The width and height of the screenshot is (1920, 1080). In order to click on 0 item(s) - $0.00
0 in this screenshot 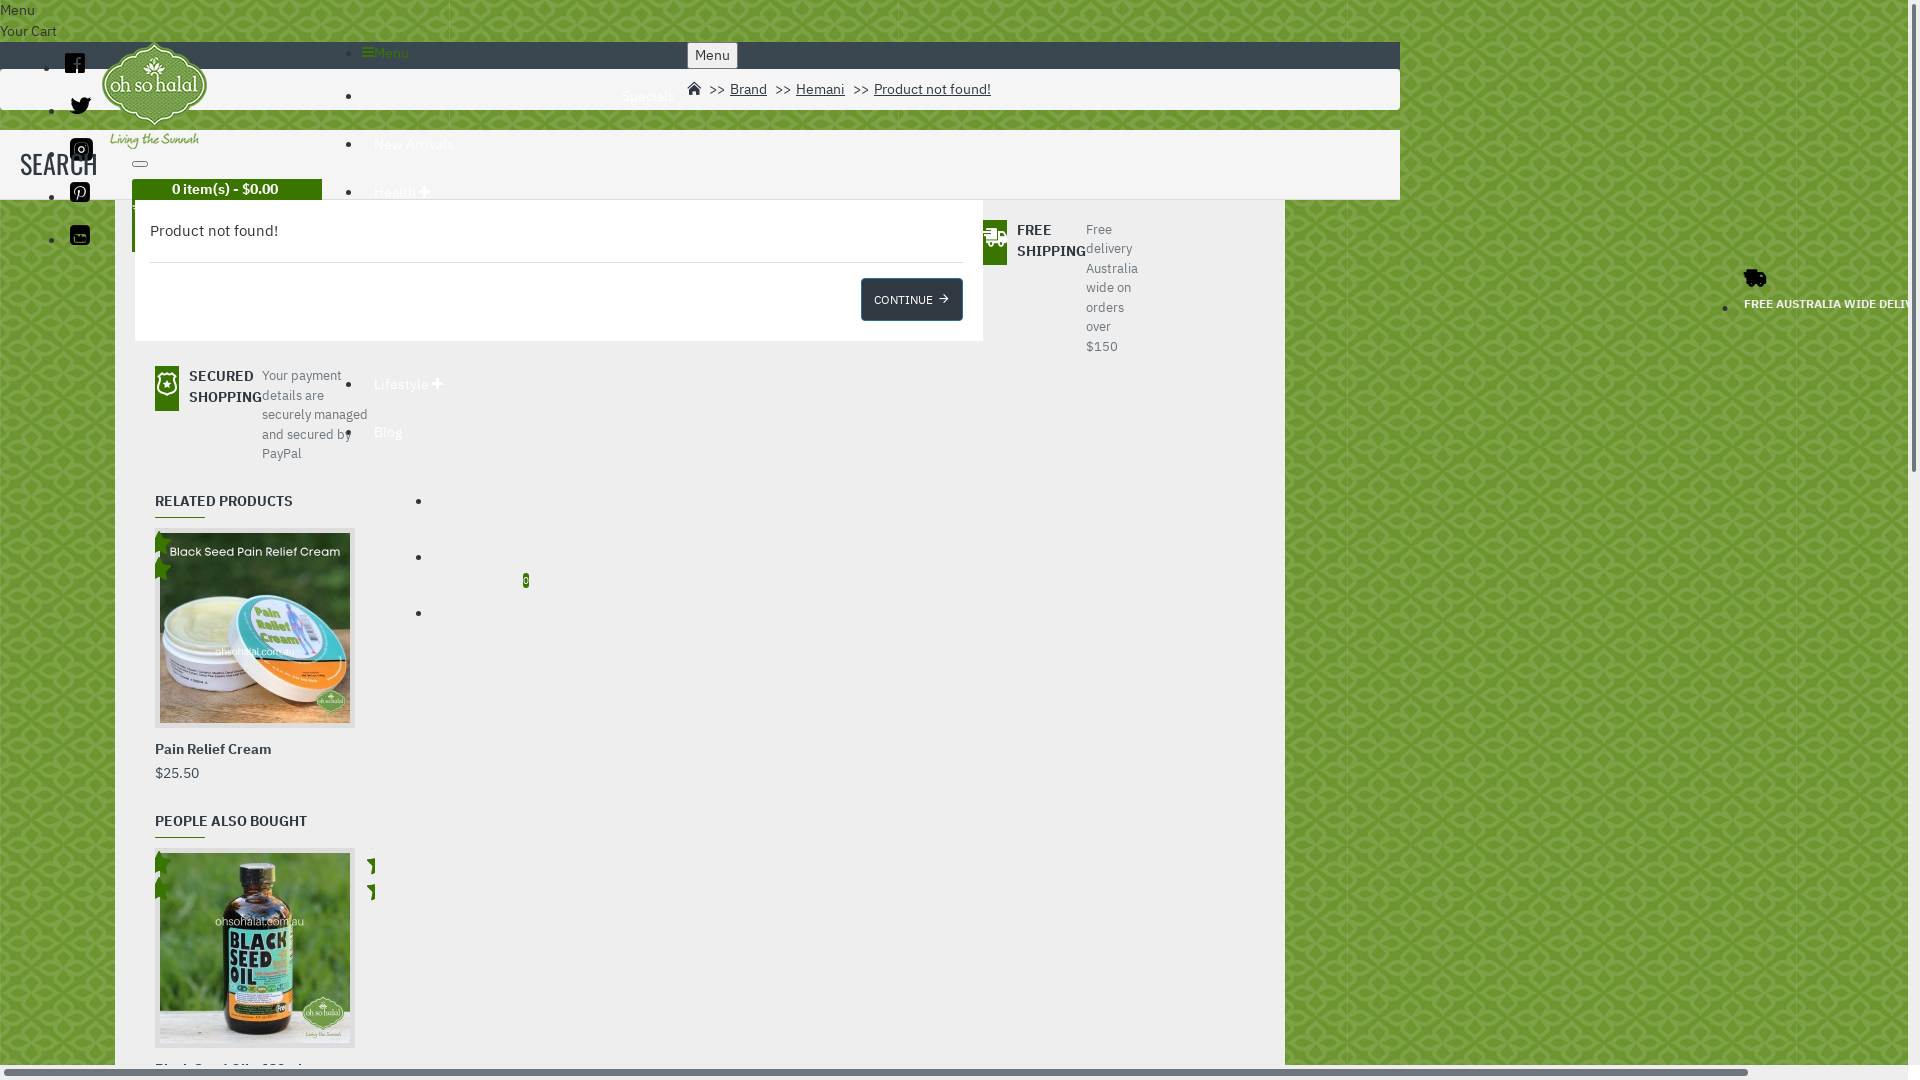, I will do `click(208, 202)`.